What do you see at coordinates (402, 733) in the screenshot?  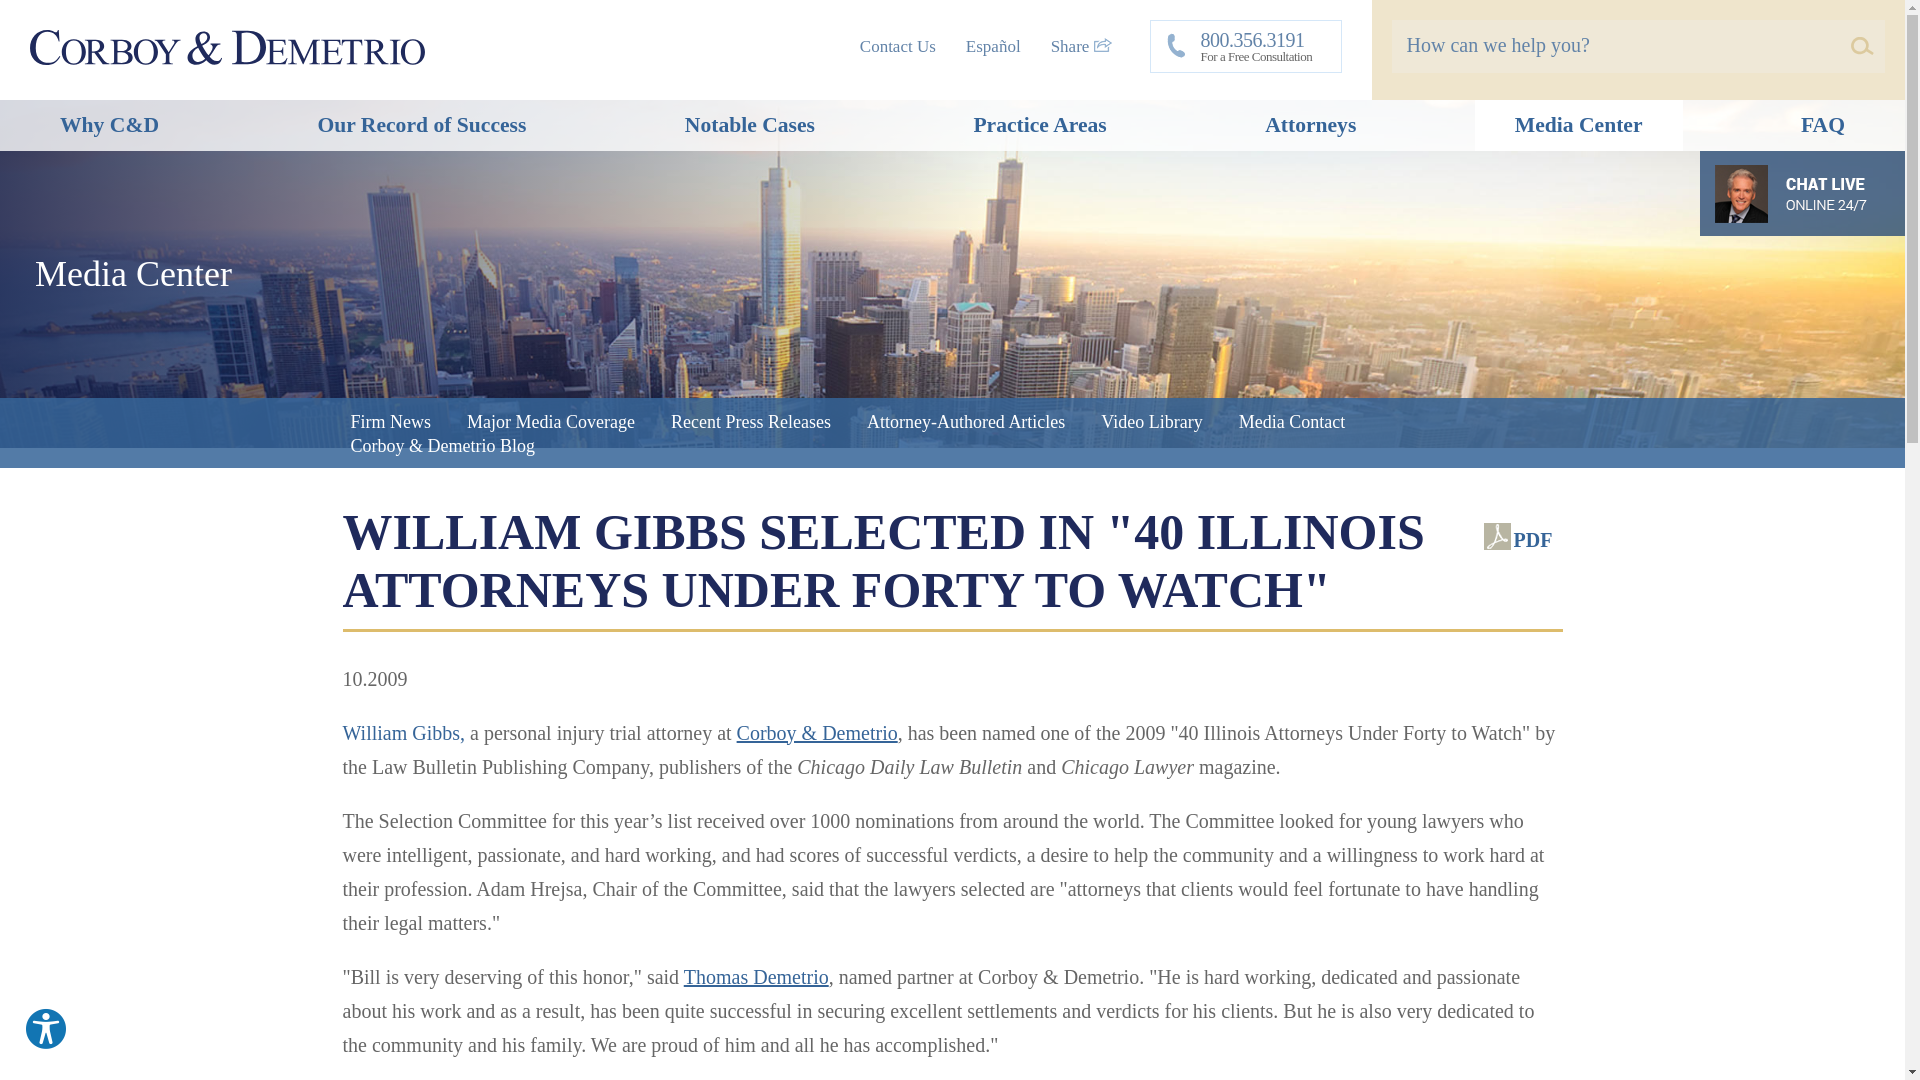 I see `Attorney William Gibbs` at bounding box center [402, 733].